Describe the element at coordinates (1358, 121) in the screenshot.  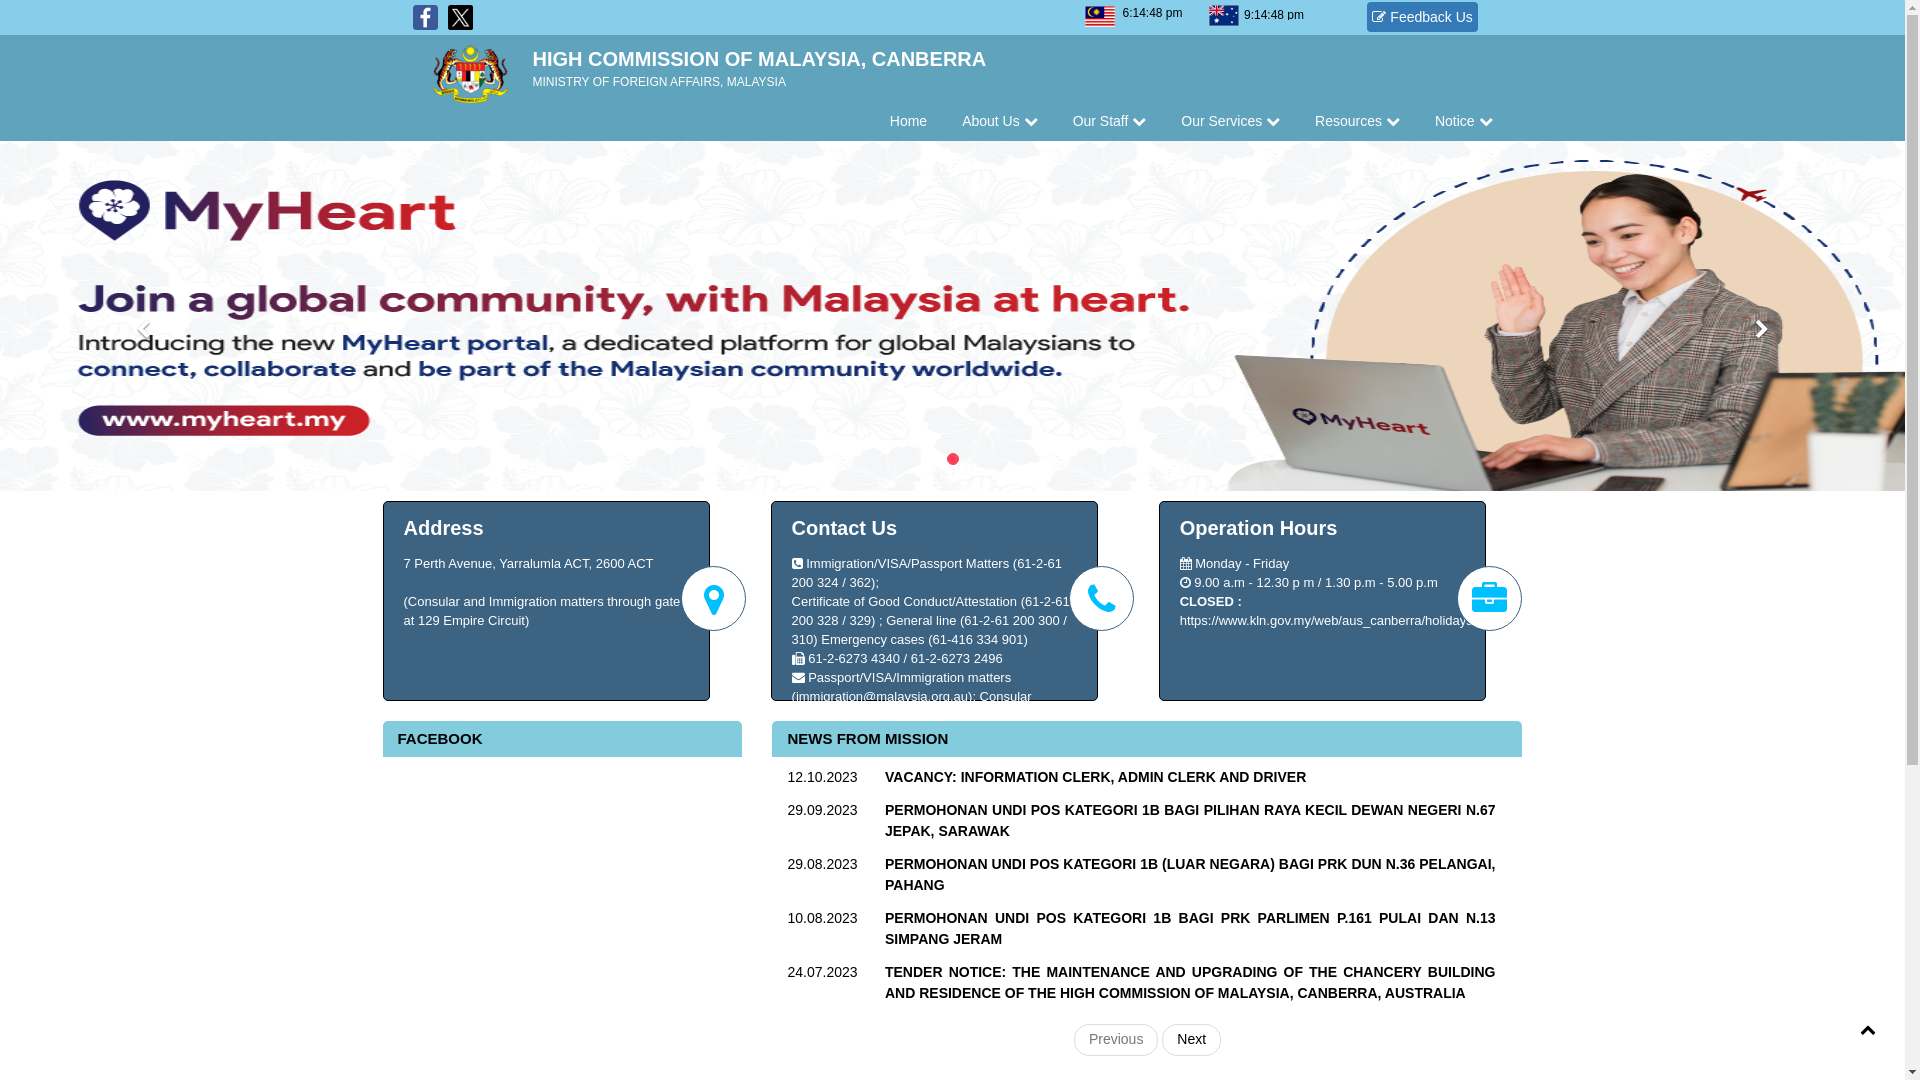
I see `Resources` at that location.